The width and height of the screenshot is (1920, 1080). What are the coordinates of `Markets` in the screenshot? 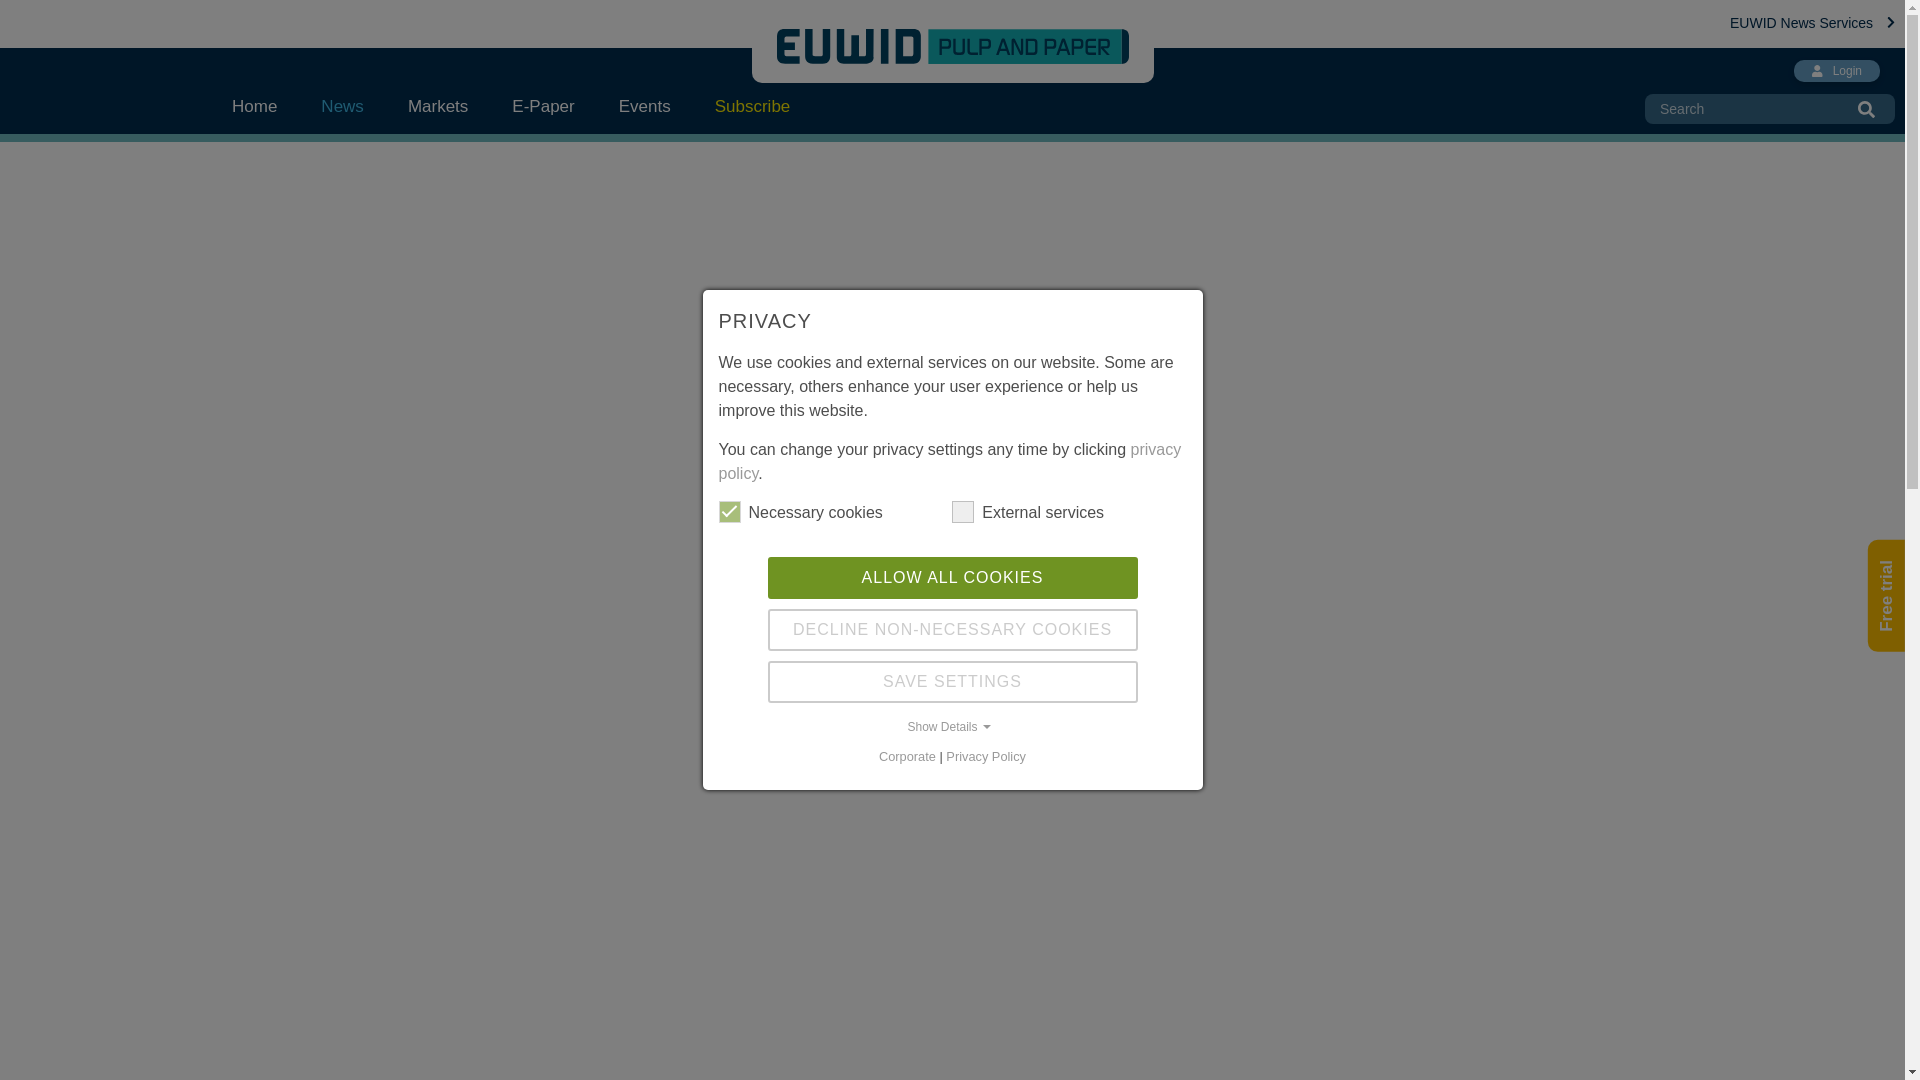 It's located at (437, 106).